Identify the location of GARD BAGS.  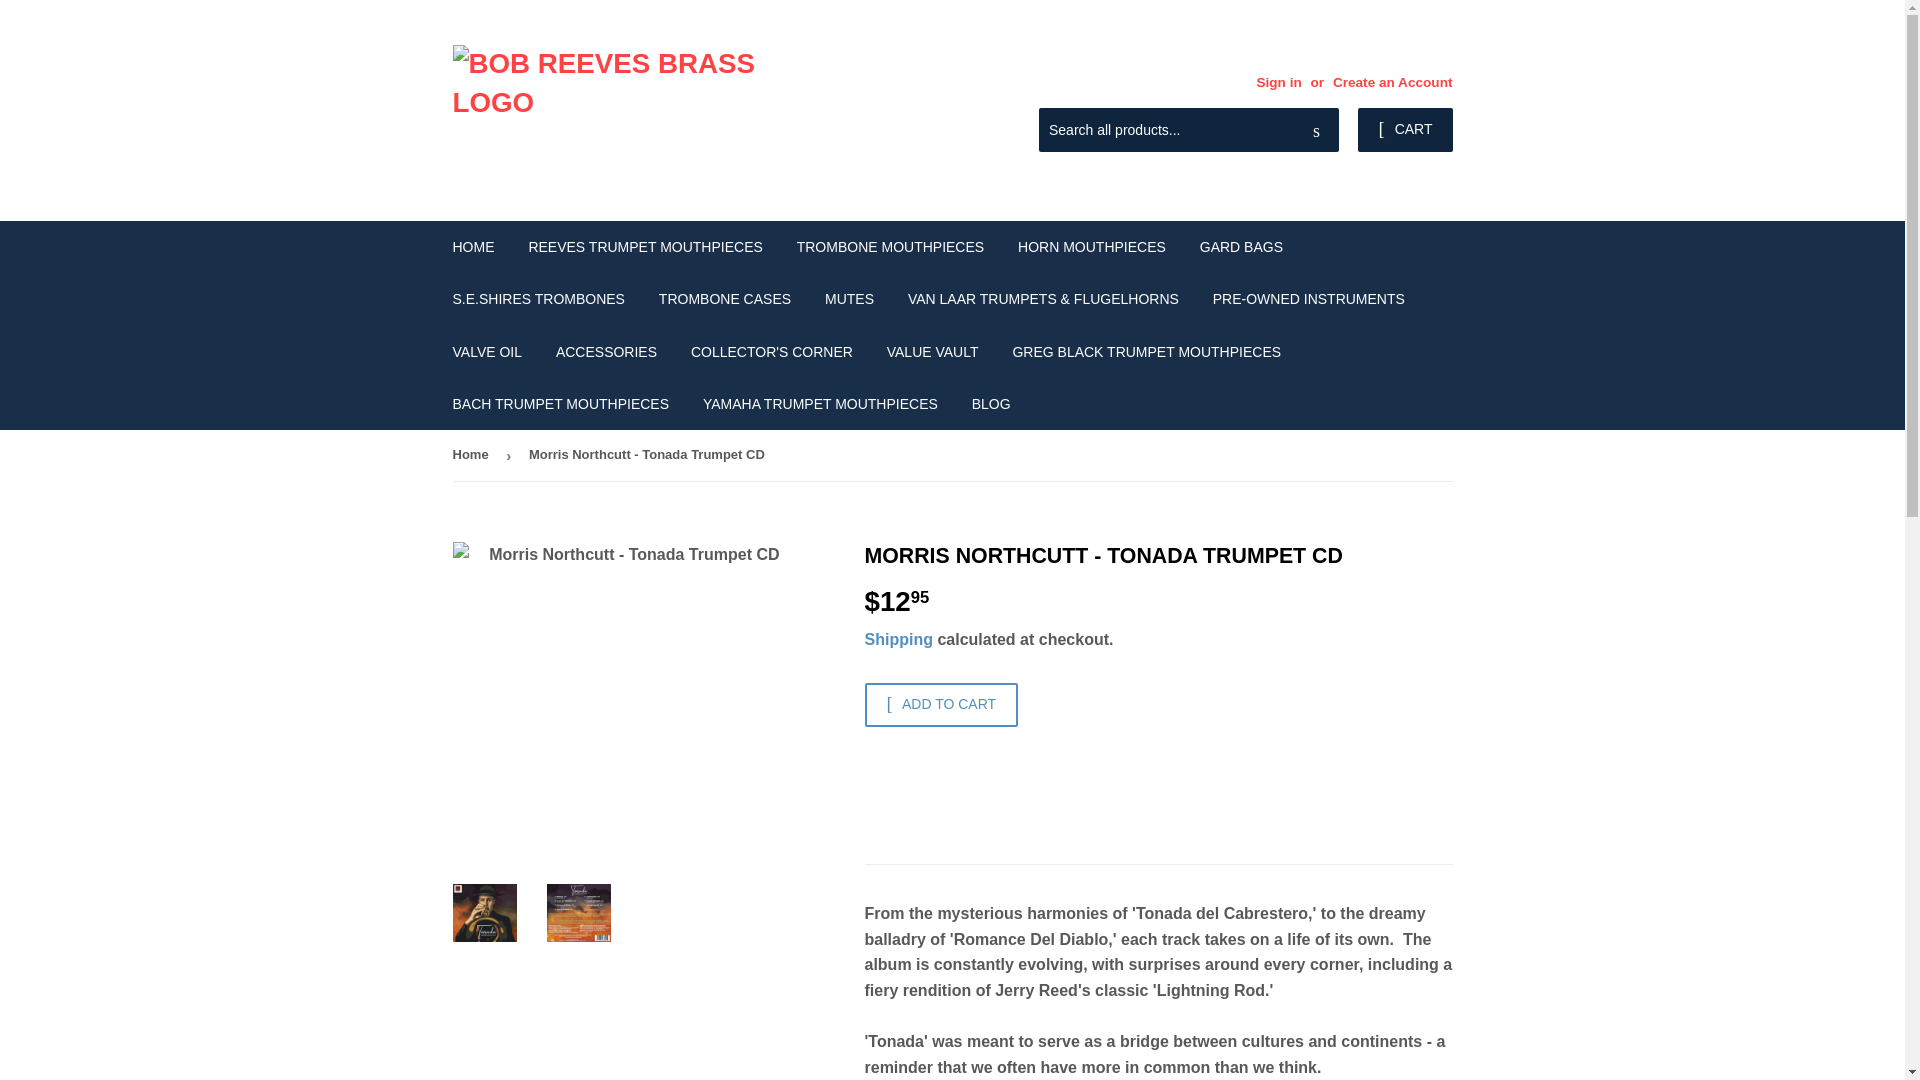
(1240, 247).